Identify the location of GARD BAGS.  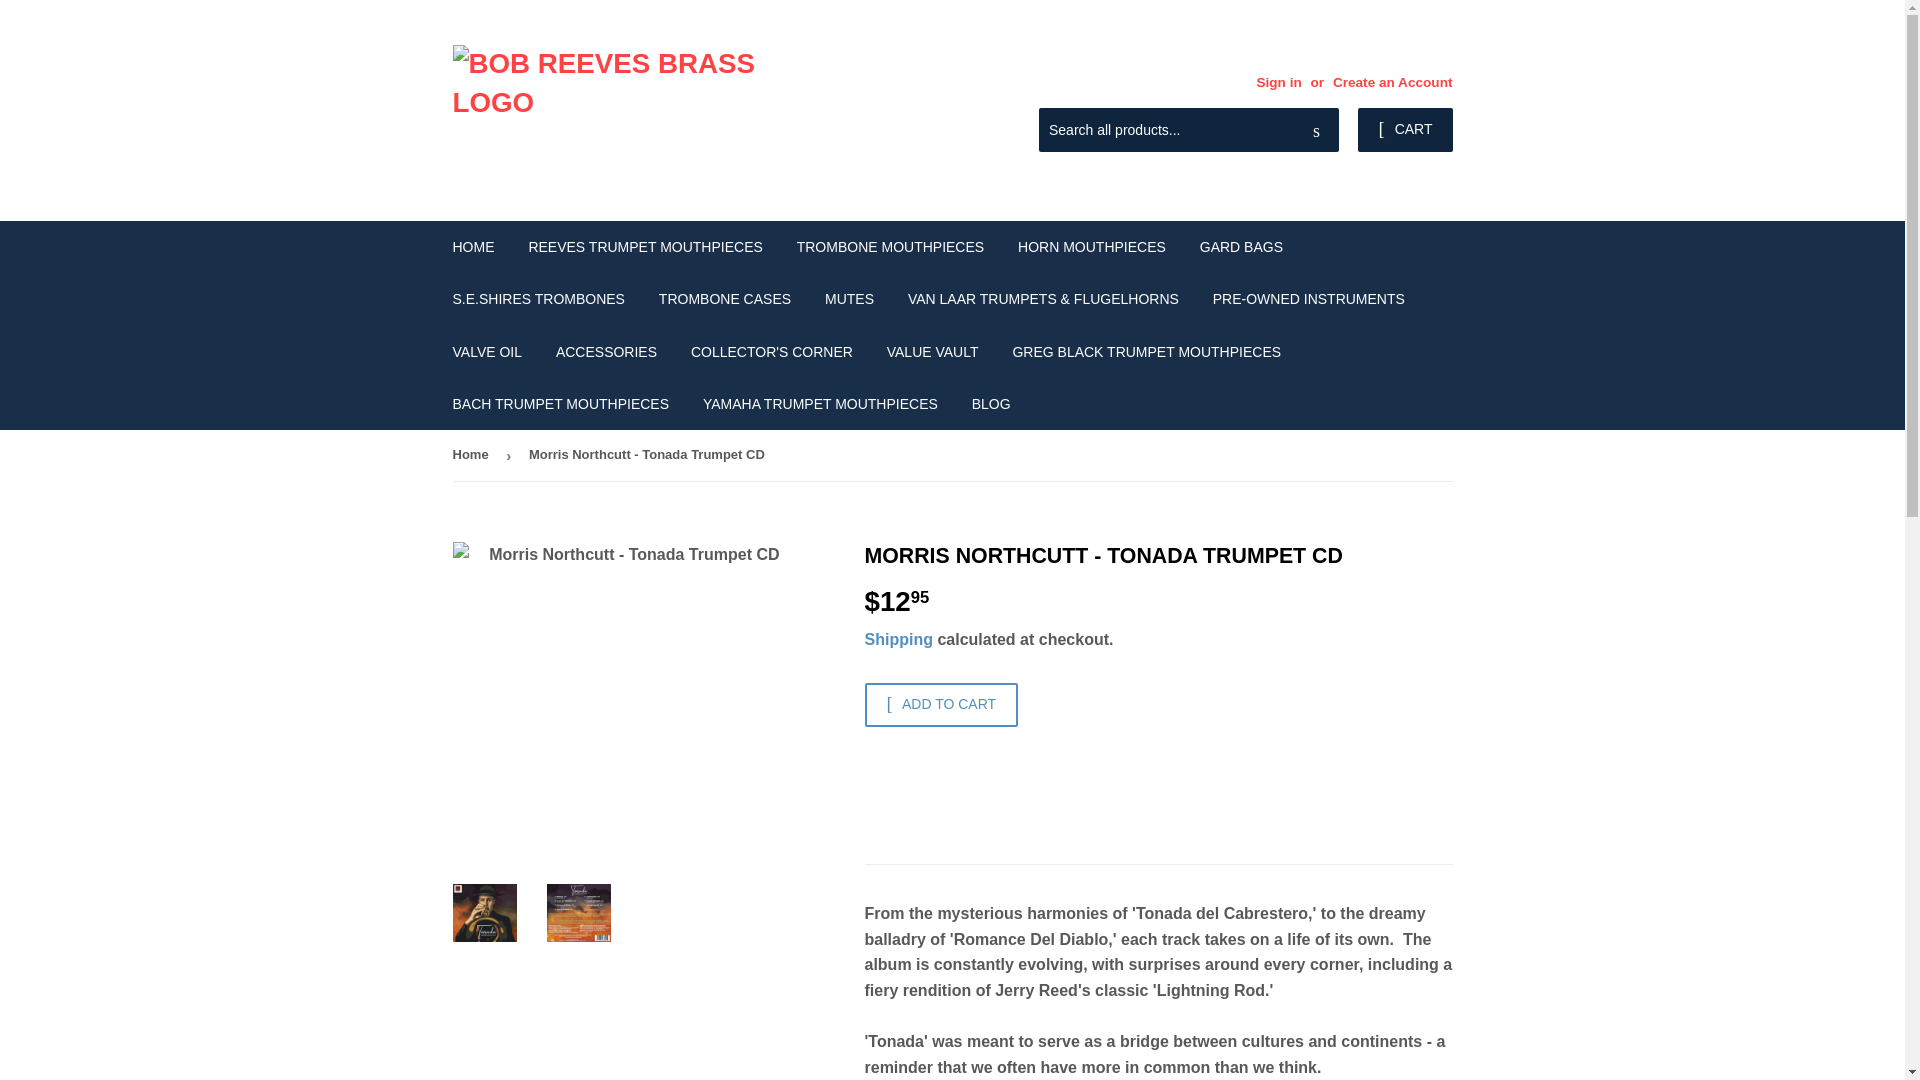
(1240, 247).